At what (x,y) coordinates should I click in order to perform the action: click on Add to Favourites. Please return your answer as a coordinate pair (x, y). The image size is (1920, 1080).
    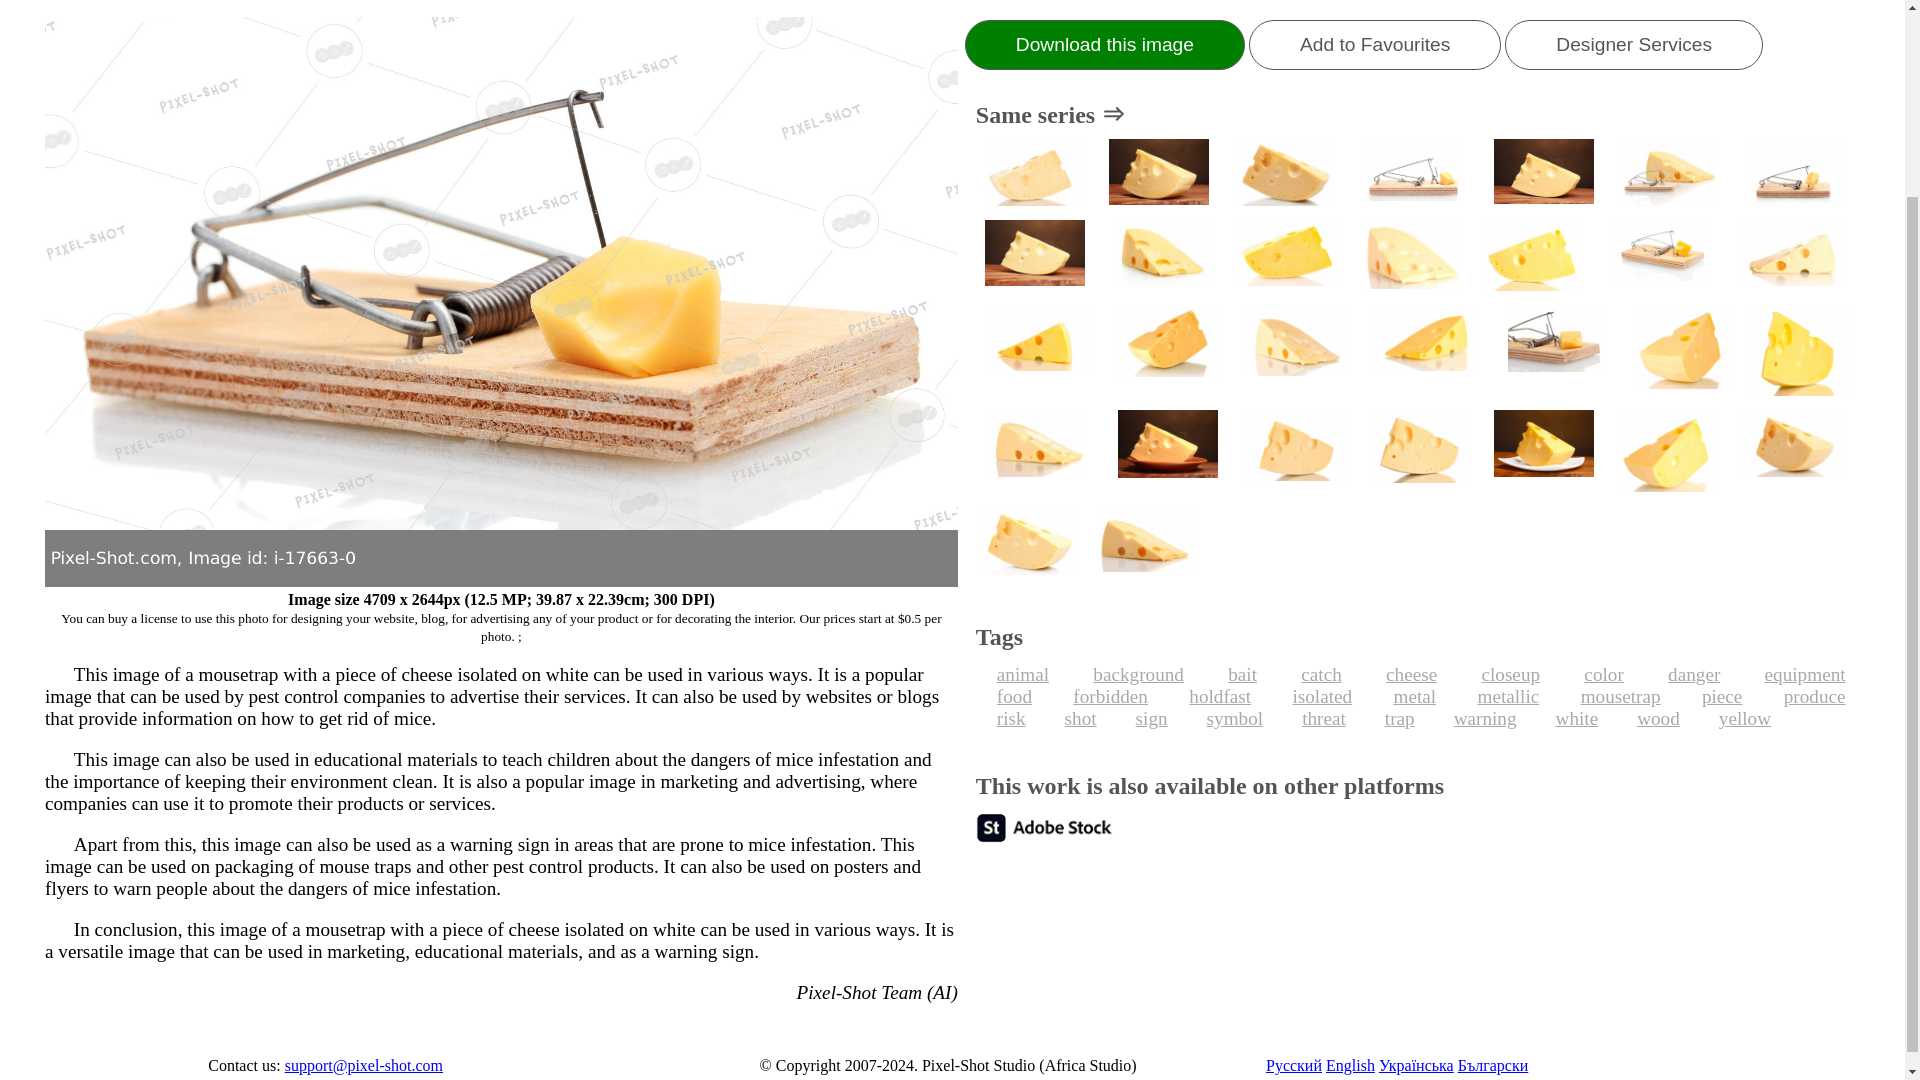
    Looking at the image, I should click on (1375, 45).